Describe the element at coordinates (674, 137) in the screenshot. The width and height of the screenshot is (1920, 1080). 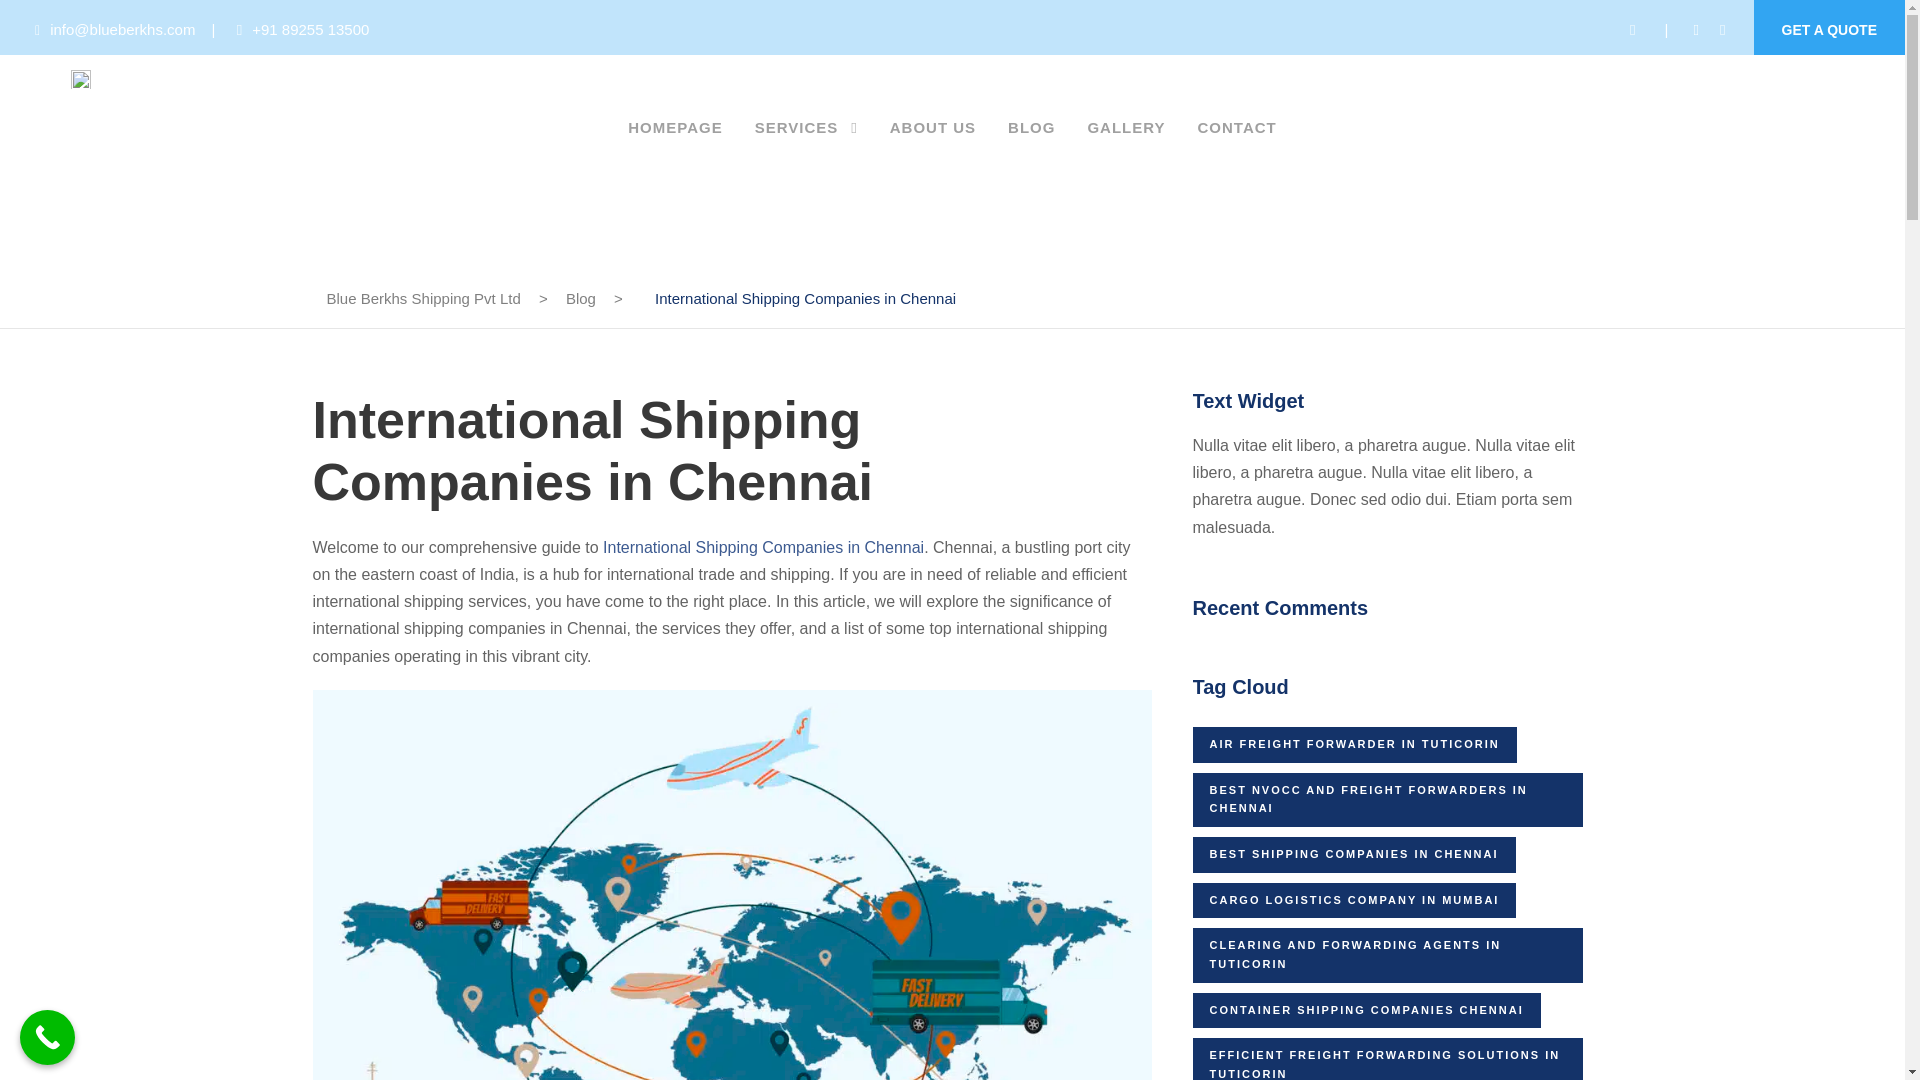
I see `HOMEPAGE` at that location.